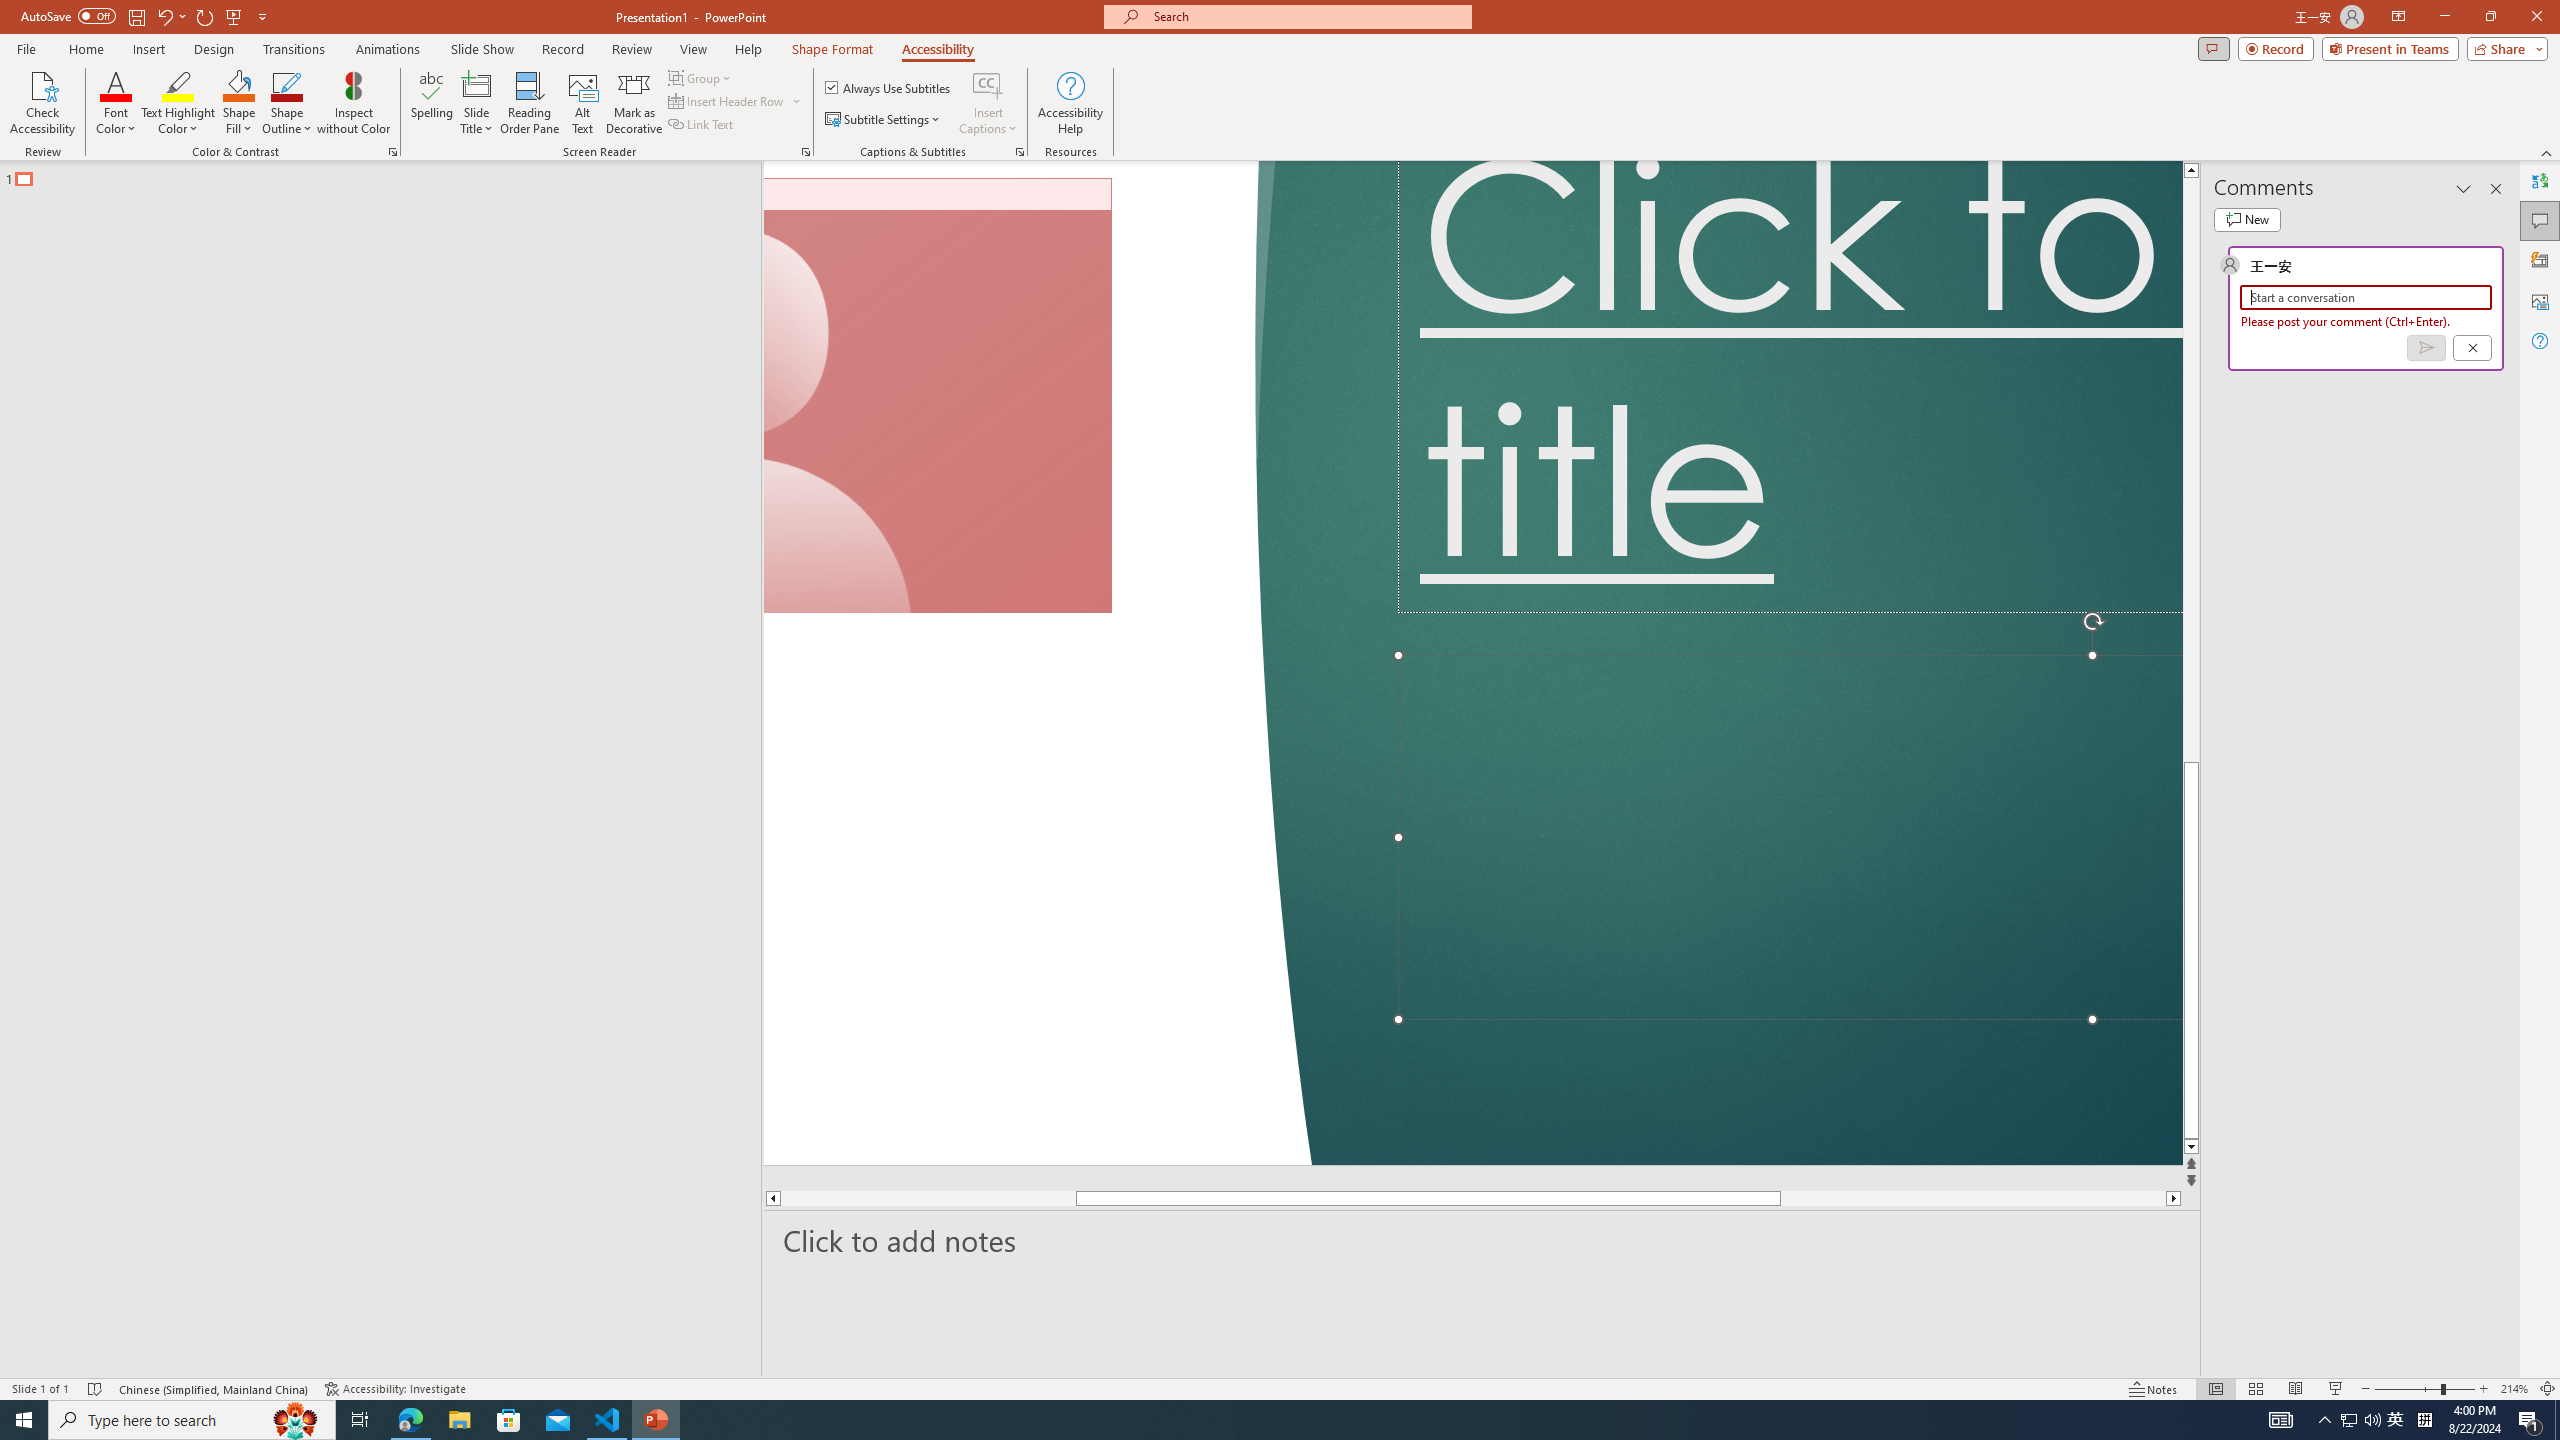 The width and height of the screenshot is (2560, 1440). What do you see at coordinates (288, 85) in the screenshot?
I see `Shape Outline Blue, Accent 1` at bounding box center [288, 85].